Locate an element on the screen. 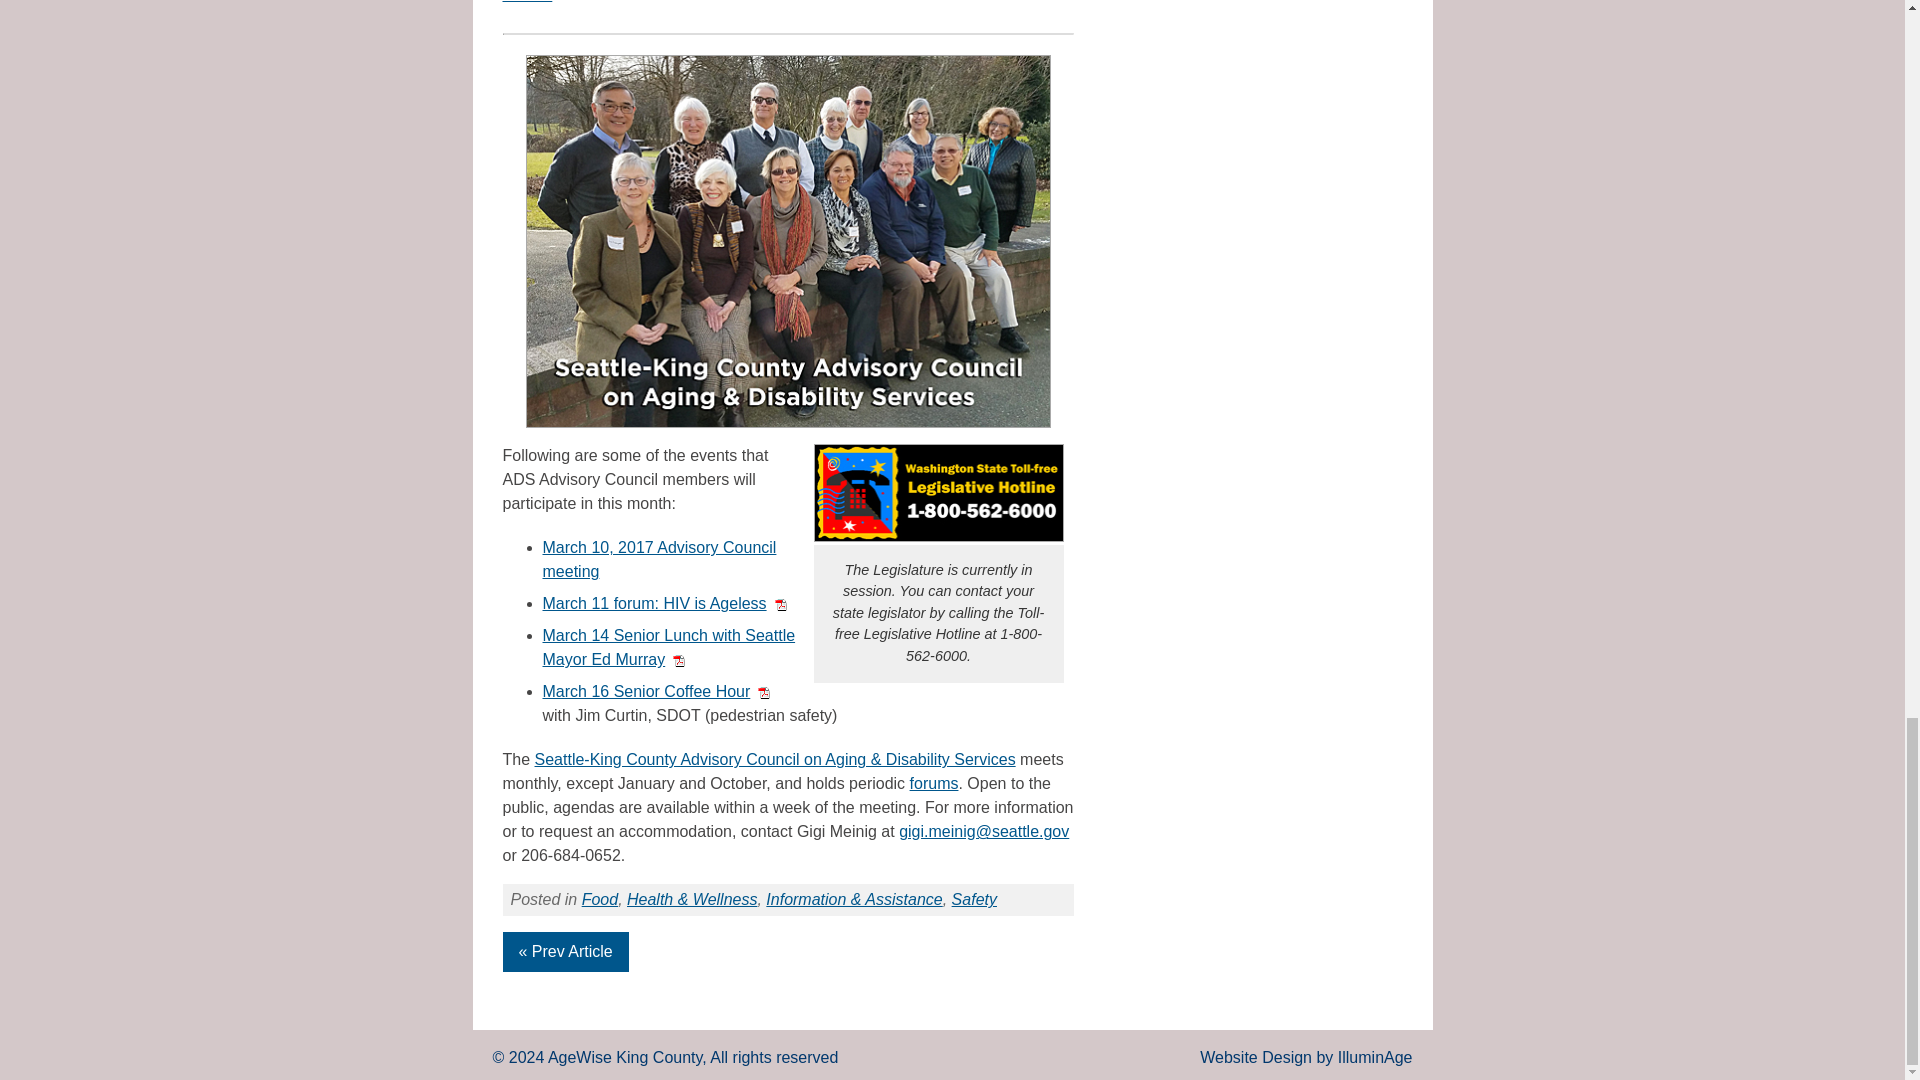 The width and height of the screenshot is (1920, 1080). March 11 forum: HIV is Ageless is located at coordinates (663, 604).